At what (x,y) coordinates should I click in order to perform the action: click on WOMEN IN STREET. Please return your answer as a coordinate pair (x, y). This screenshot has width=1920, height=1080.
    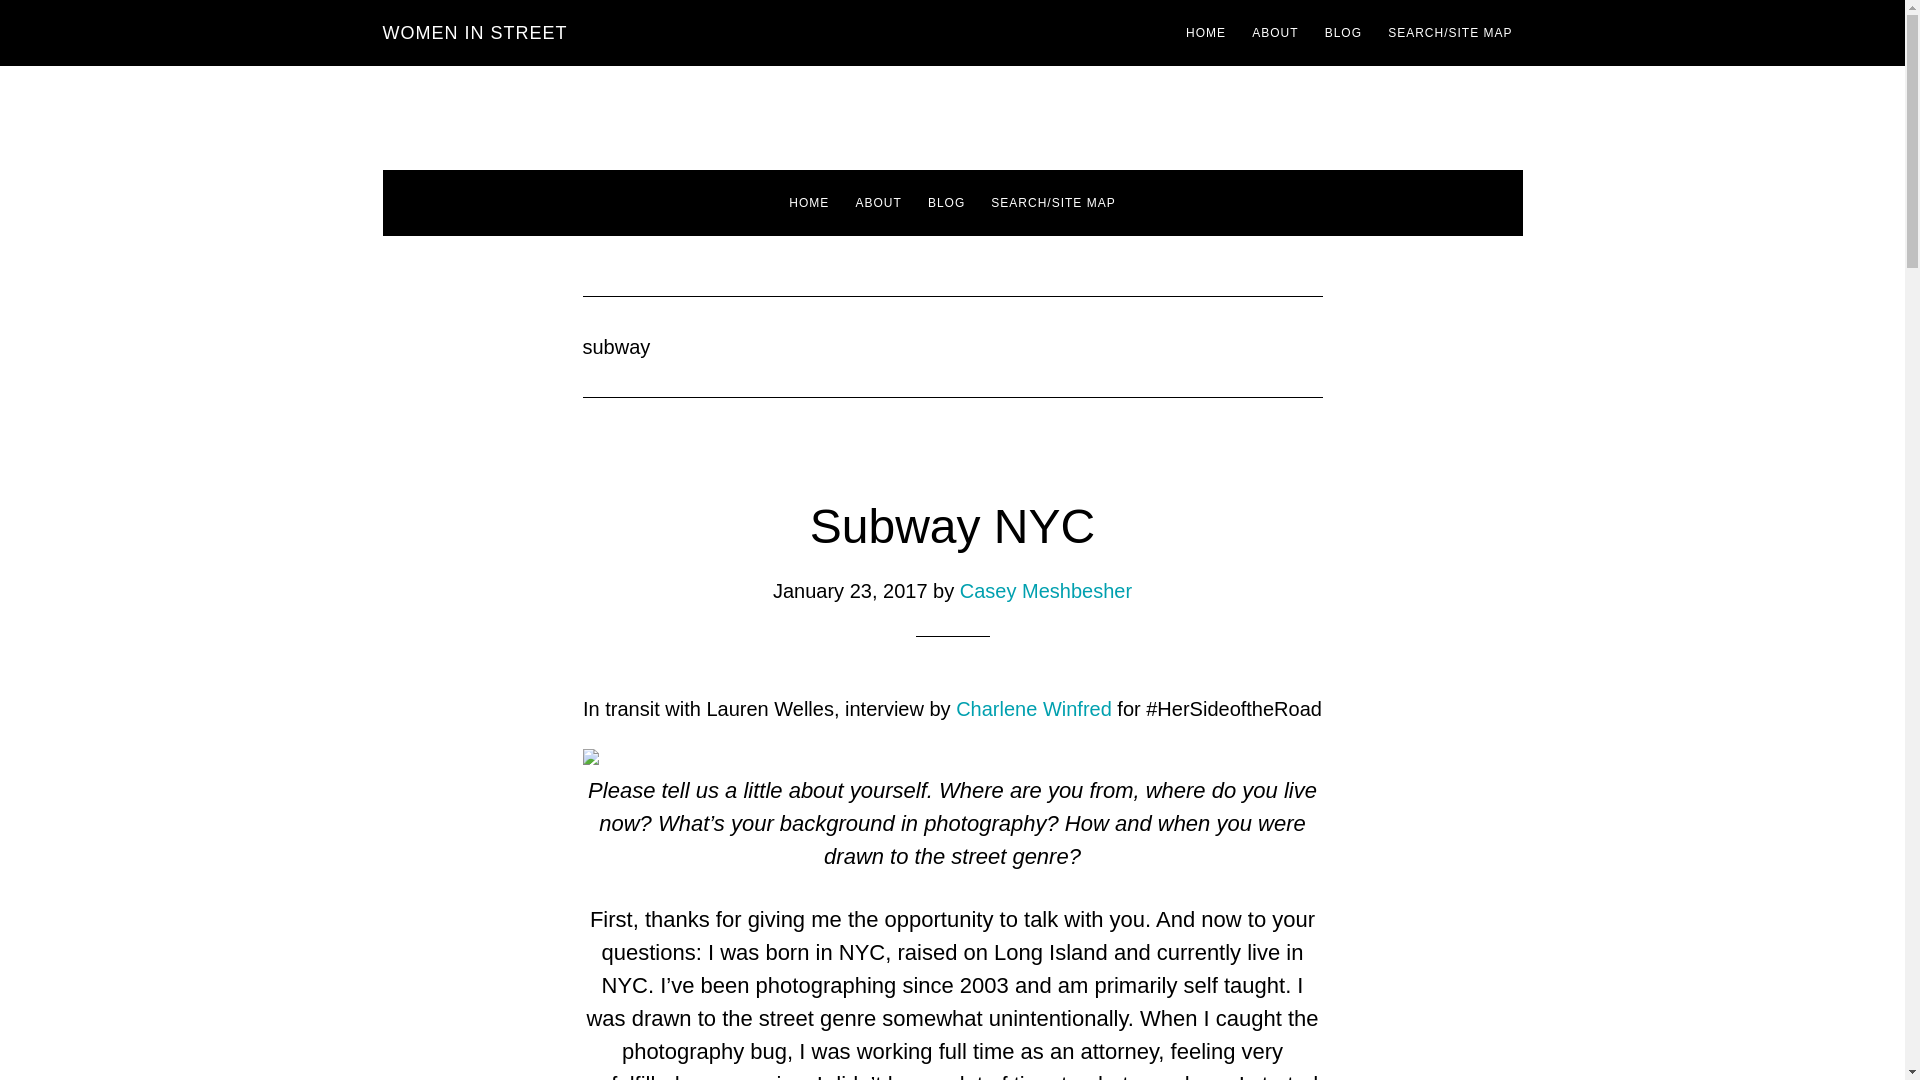
    Looking at the image, I should click on (474, 32).